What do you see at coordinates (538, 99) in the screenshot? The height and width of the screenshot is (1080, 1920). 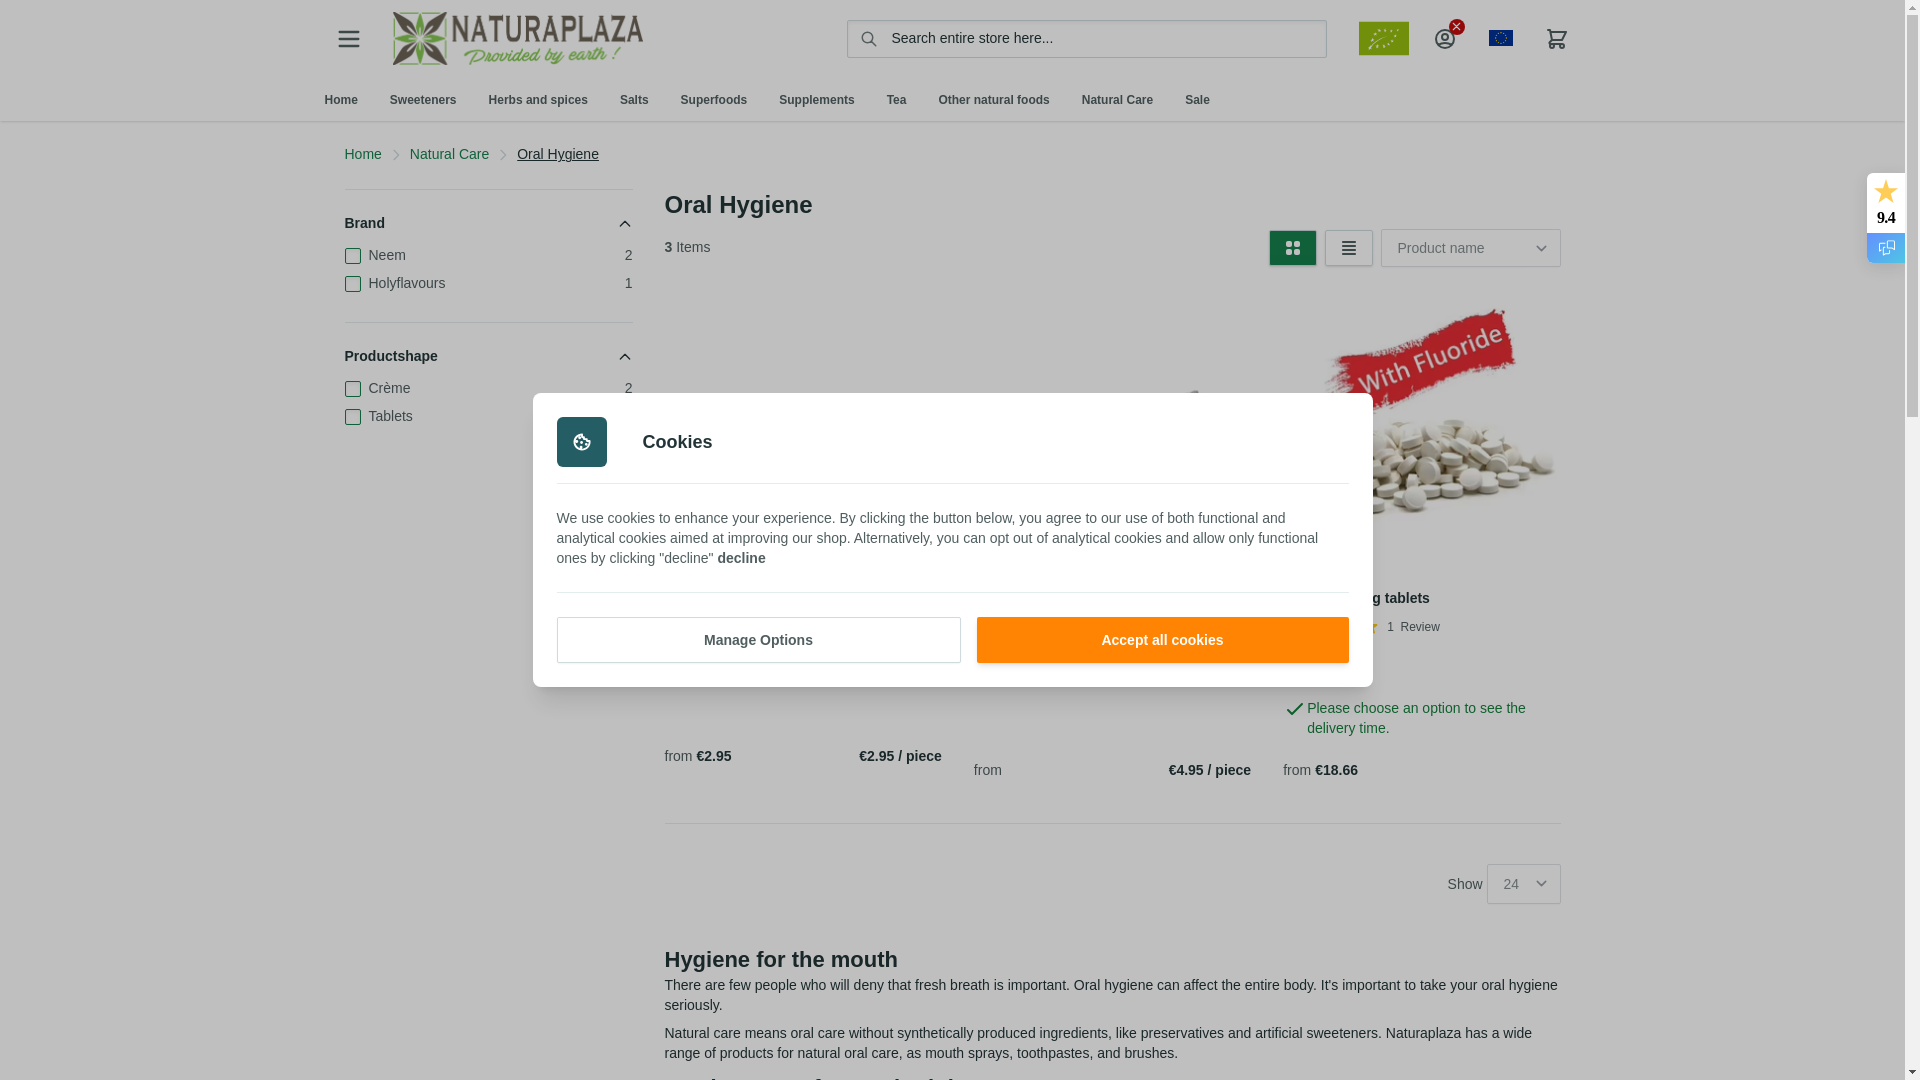 I see `Herbs and spices` at bounding box center [538, 99].